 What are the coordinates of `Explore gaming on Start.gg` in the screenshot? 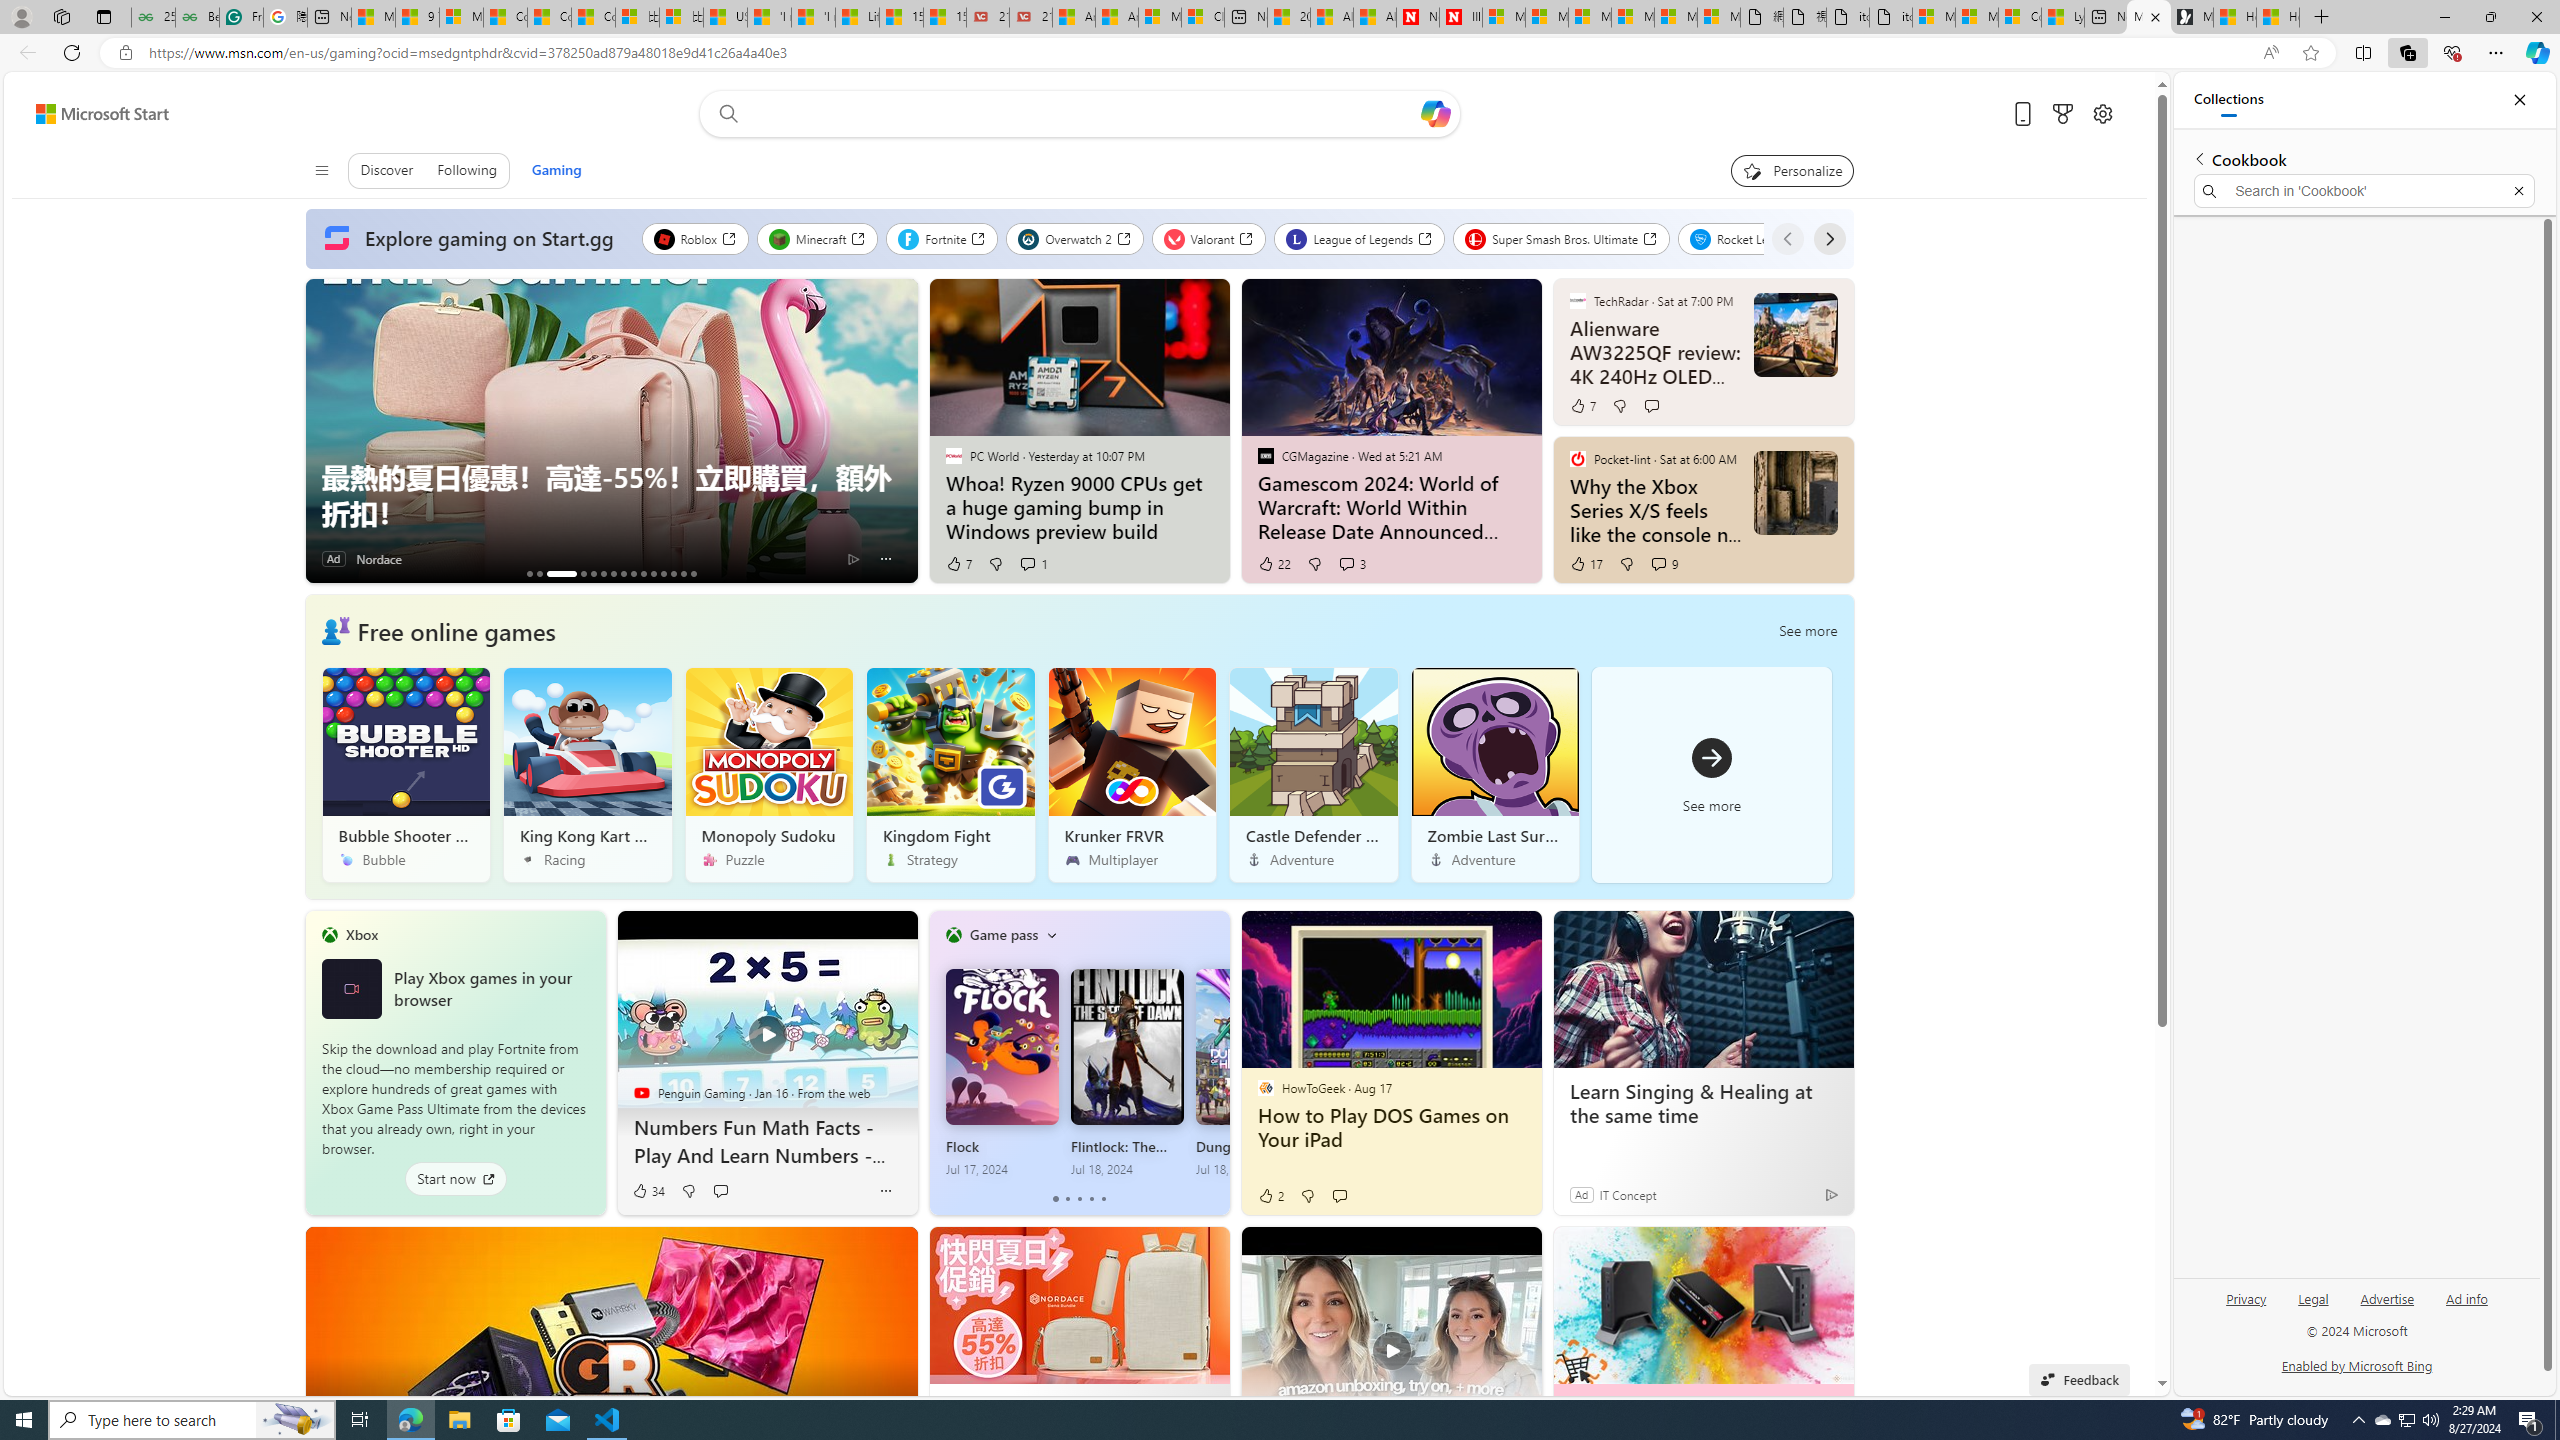 It's located at (473, 239).